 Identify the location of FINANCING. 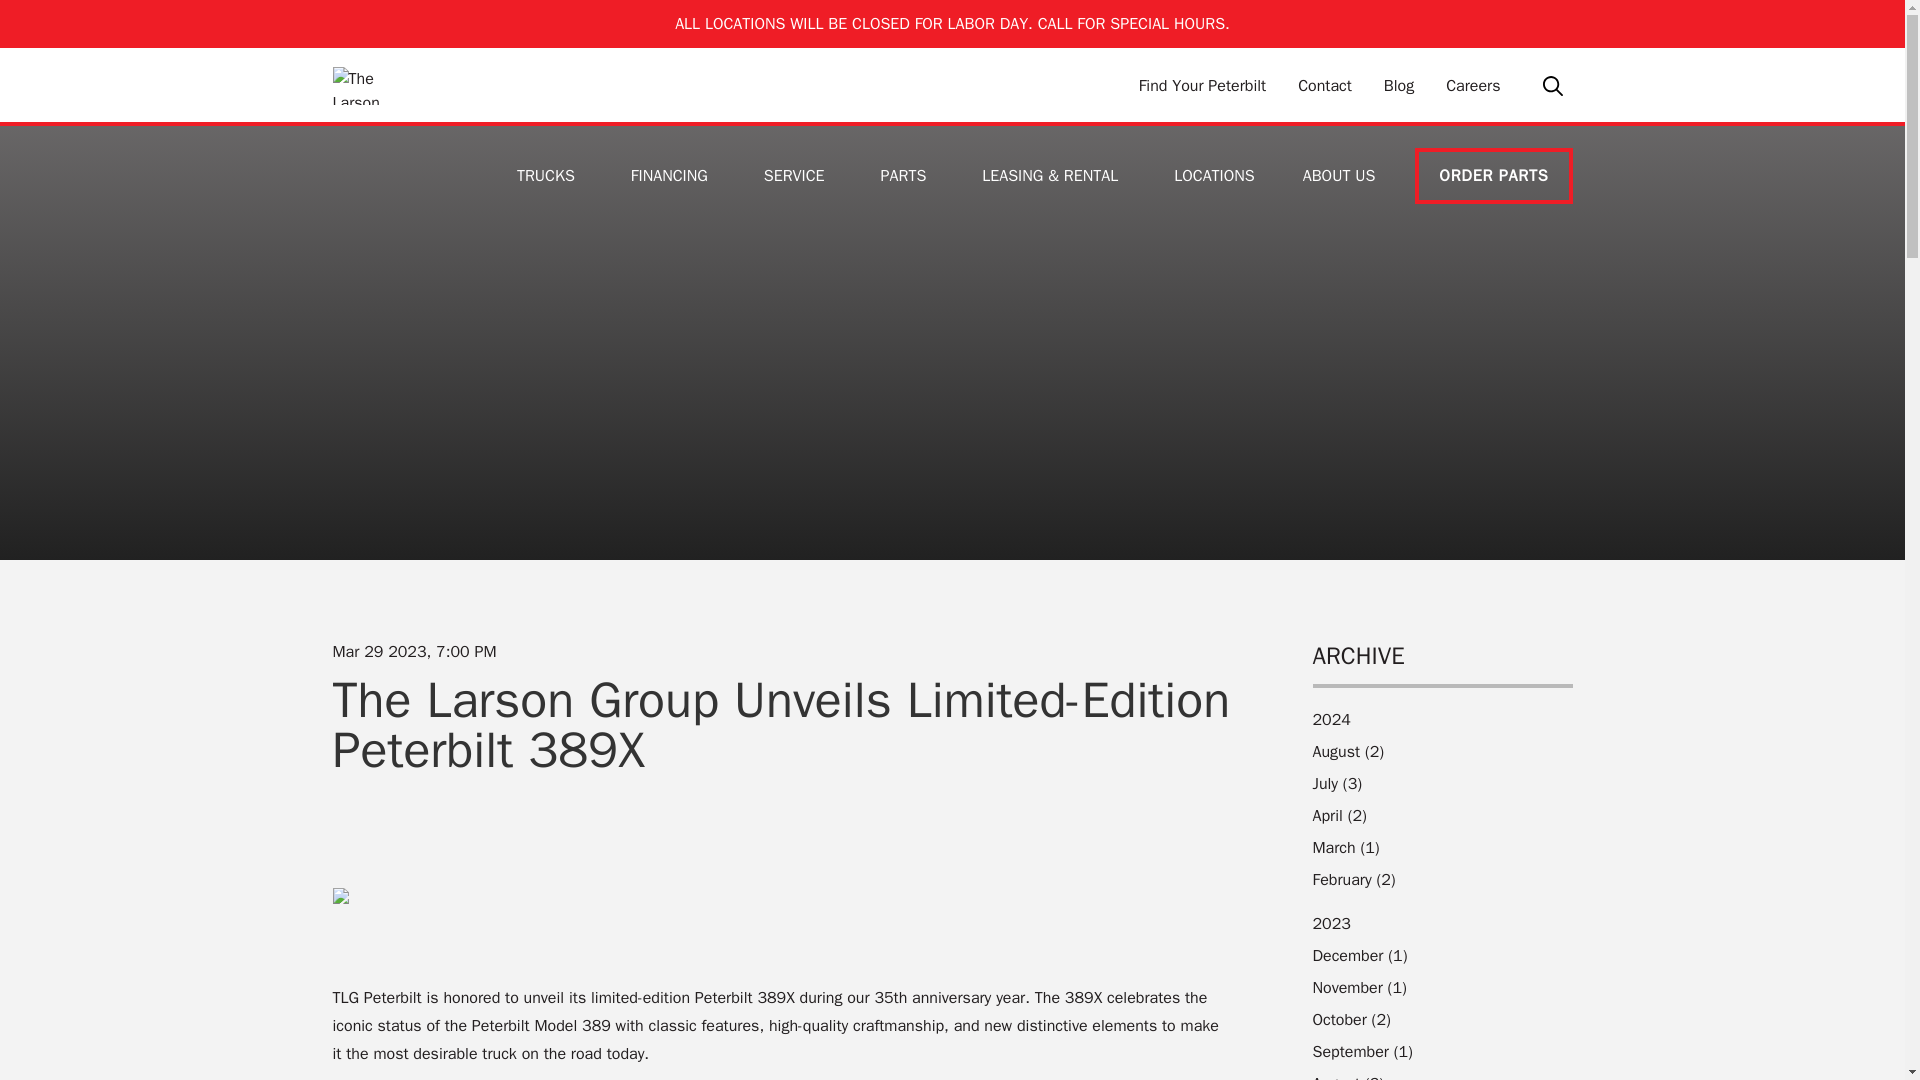
(672, 176).